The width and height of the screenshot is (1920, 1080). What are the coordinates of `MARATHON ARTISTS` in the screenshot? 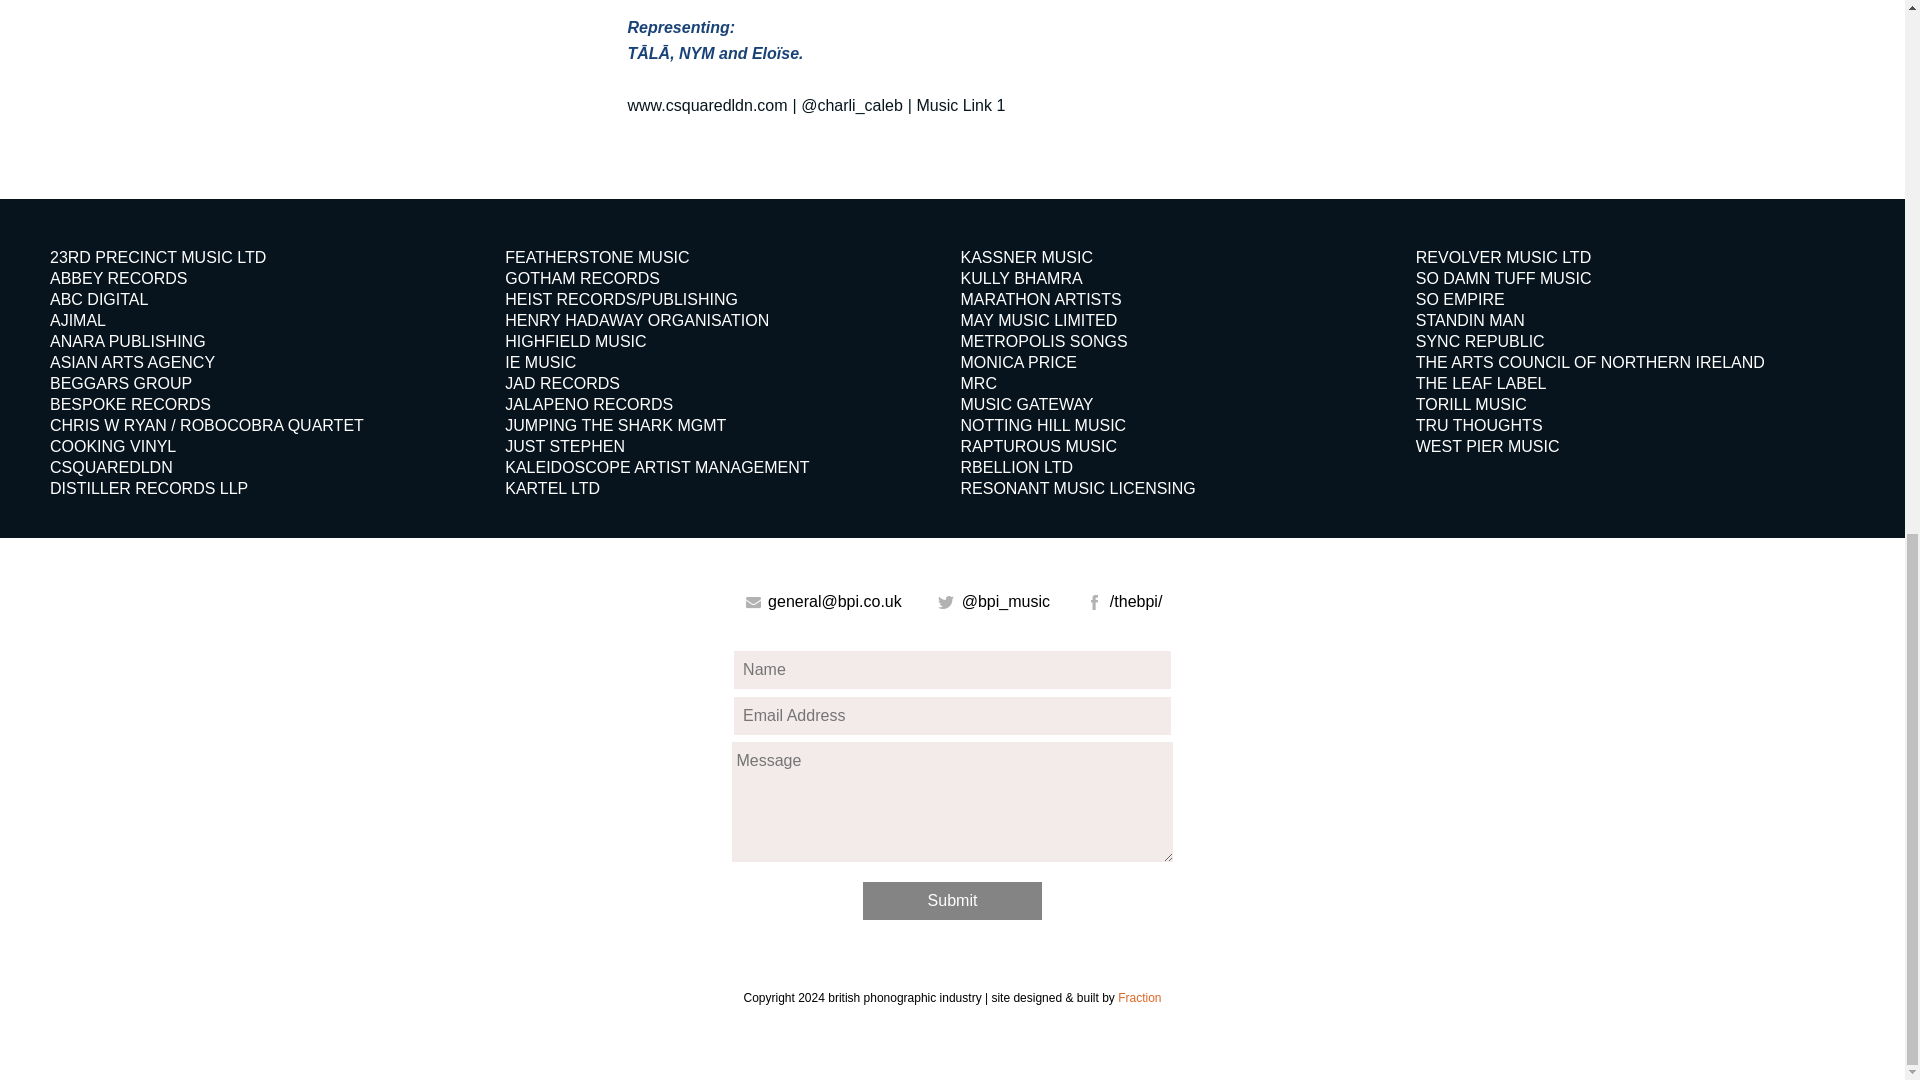 It's located at (1040, 298).